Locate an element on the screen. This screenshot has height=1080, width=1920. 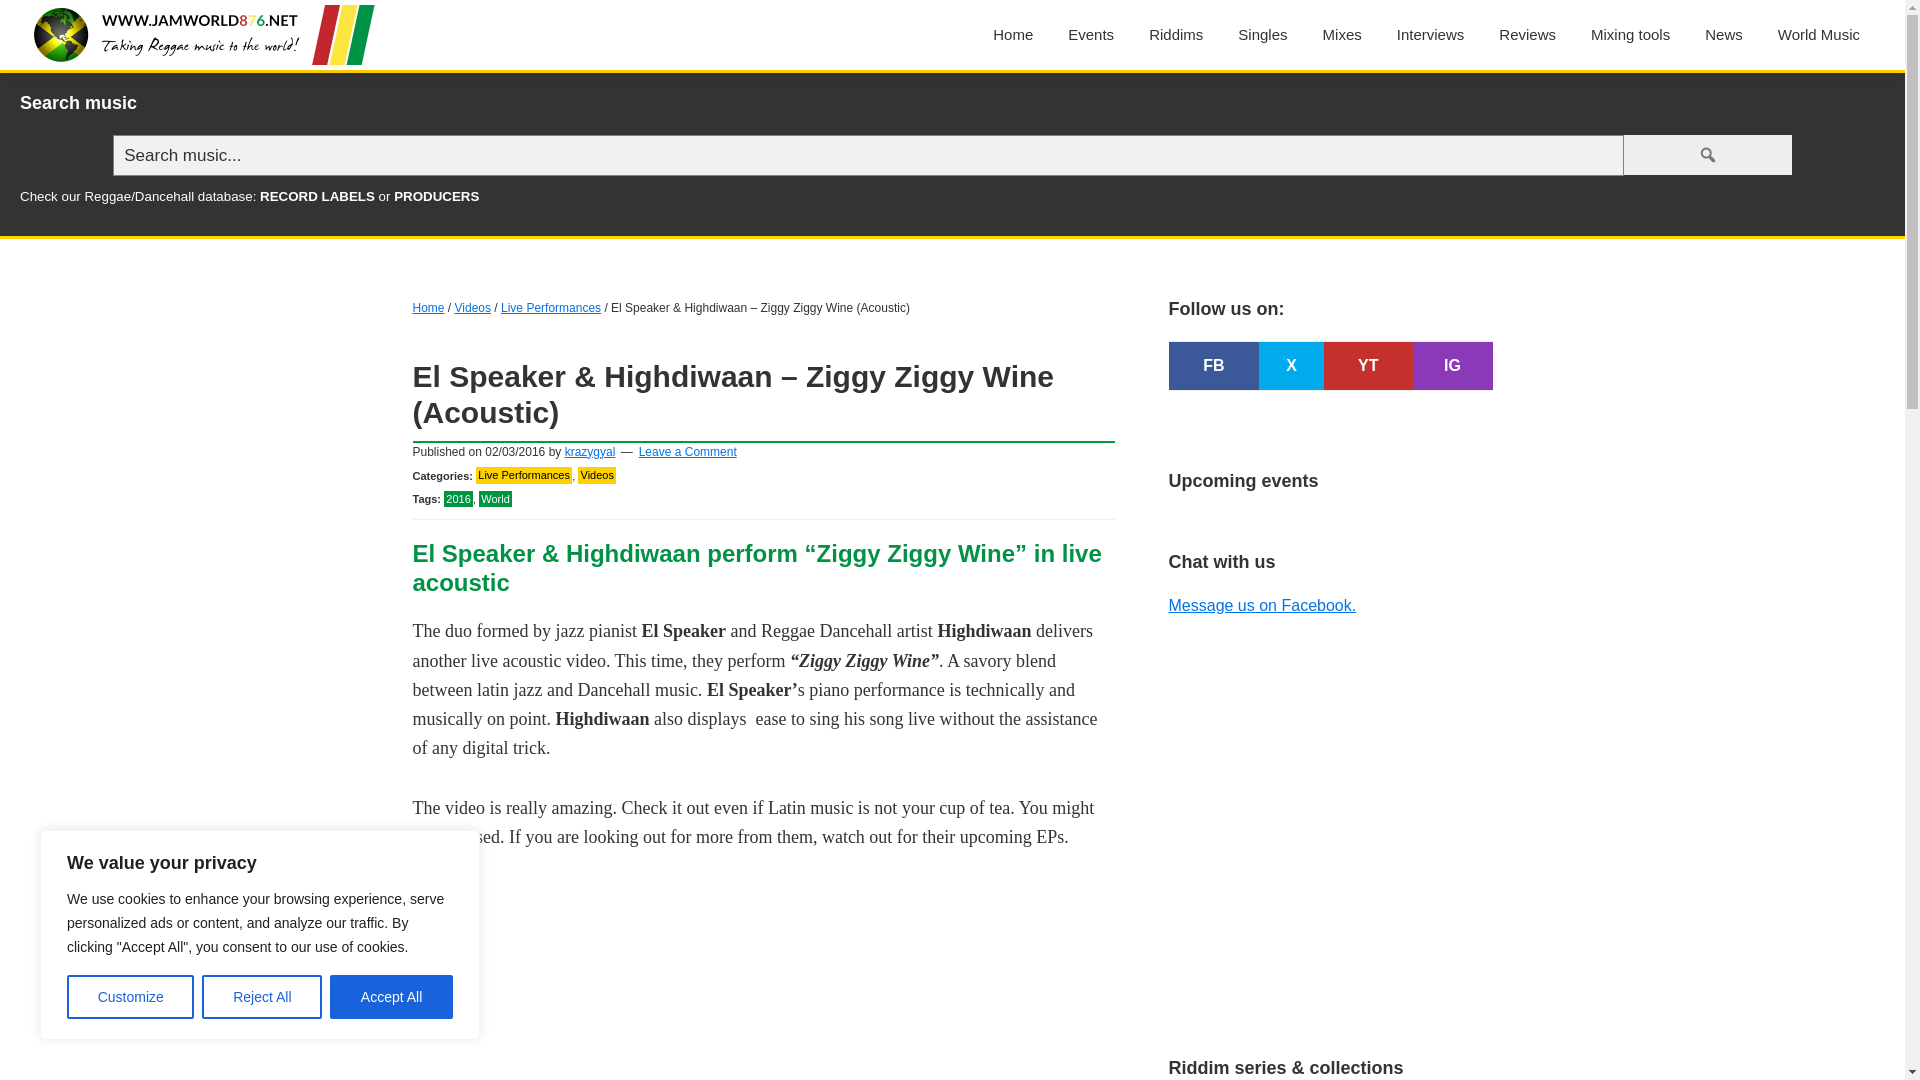
Customize is located at coordinates (130, 997).